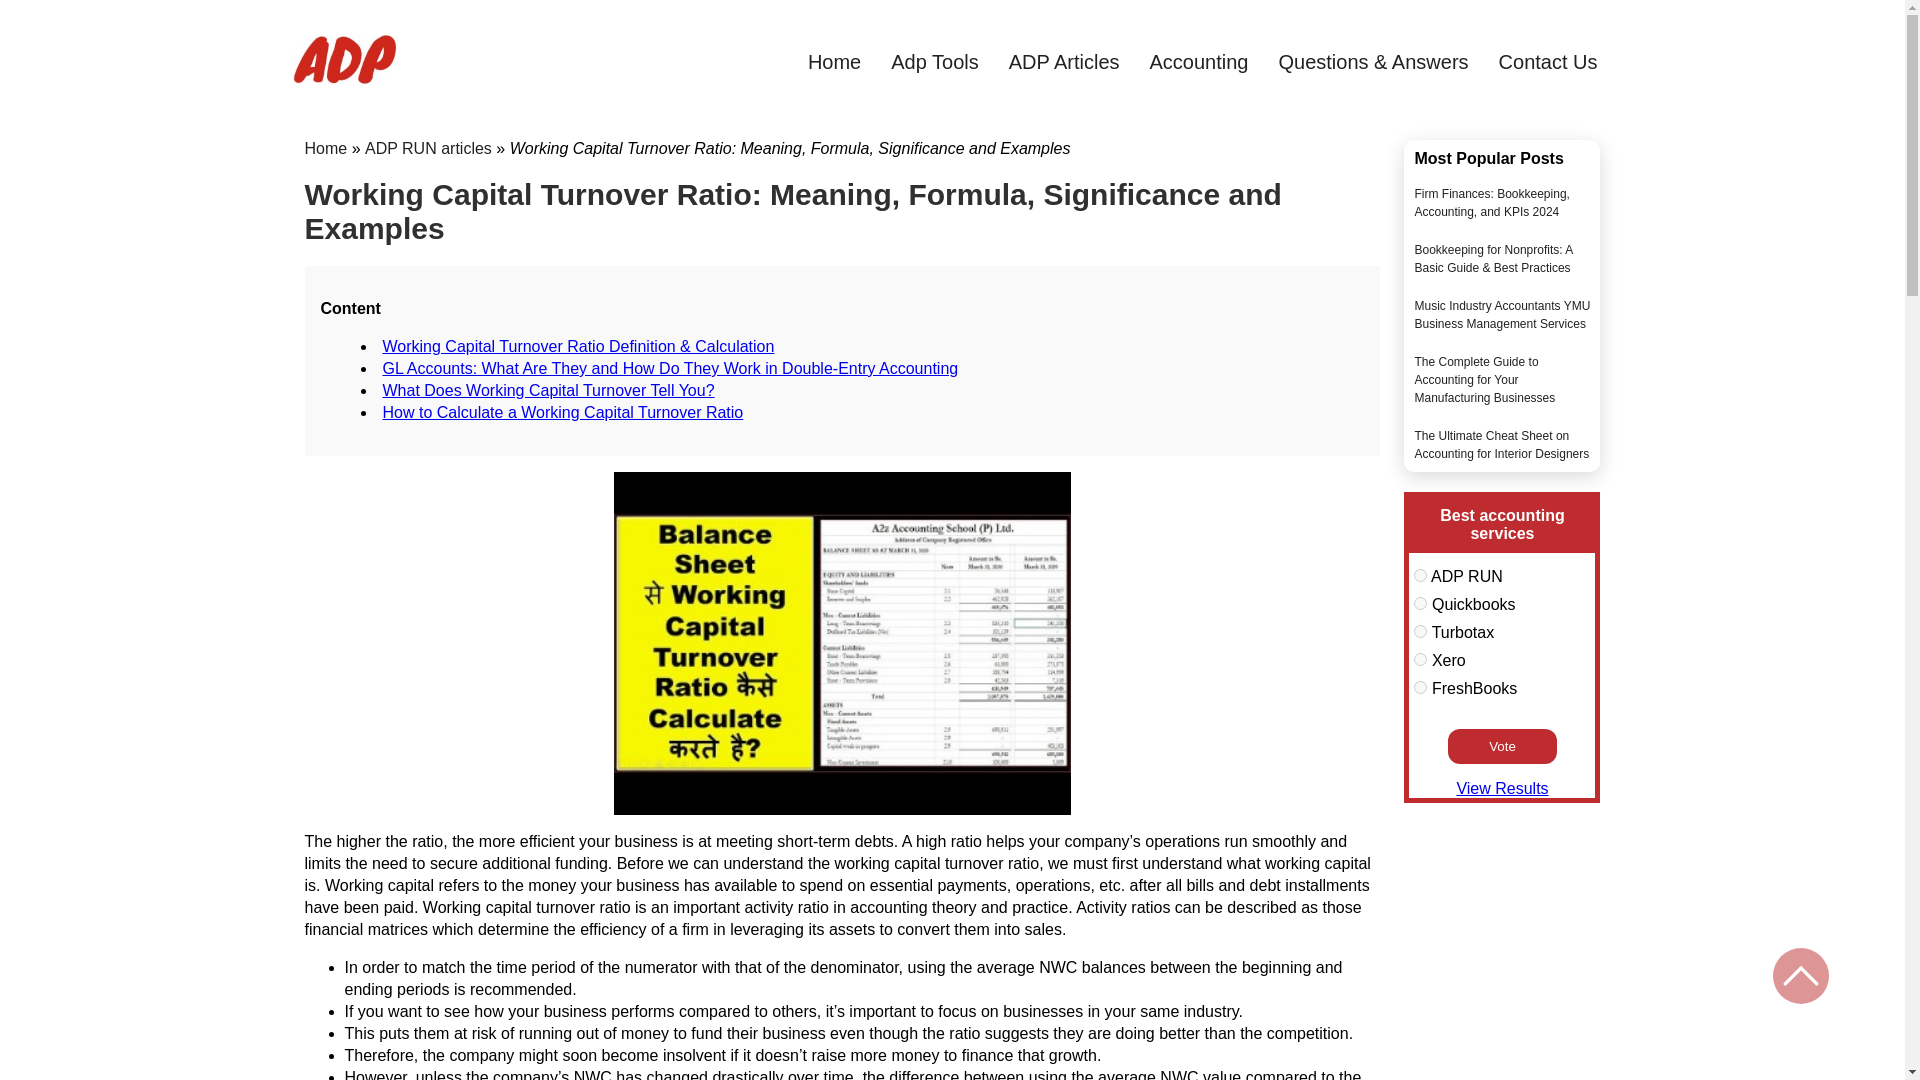  I want to click on ADP RUN articles, so click(428, 148).